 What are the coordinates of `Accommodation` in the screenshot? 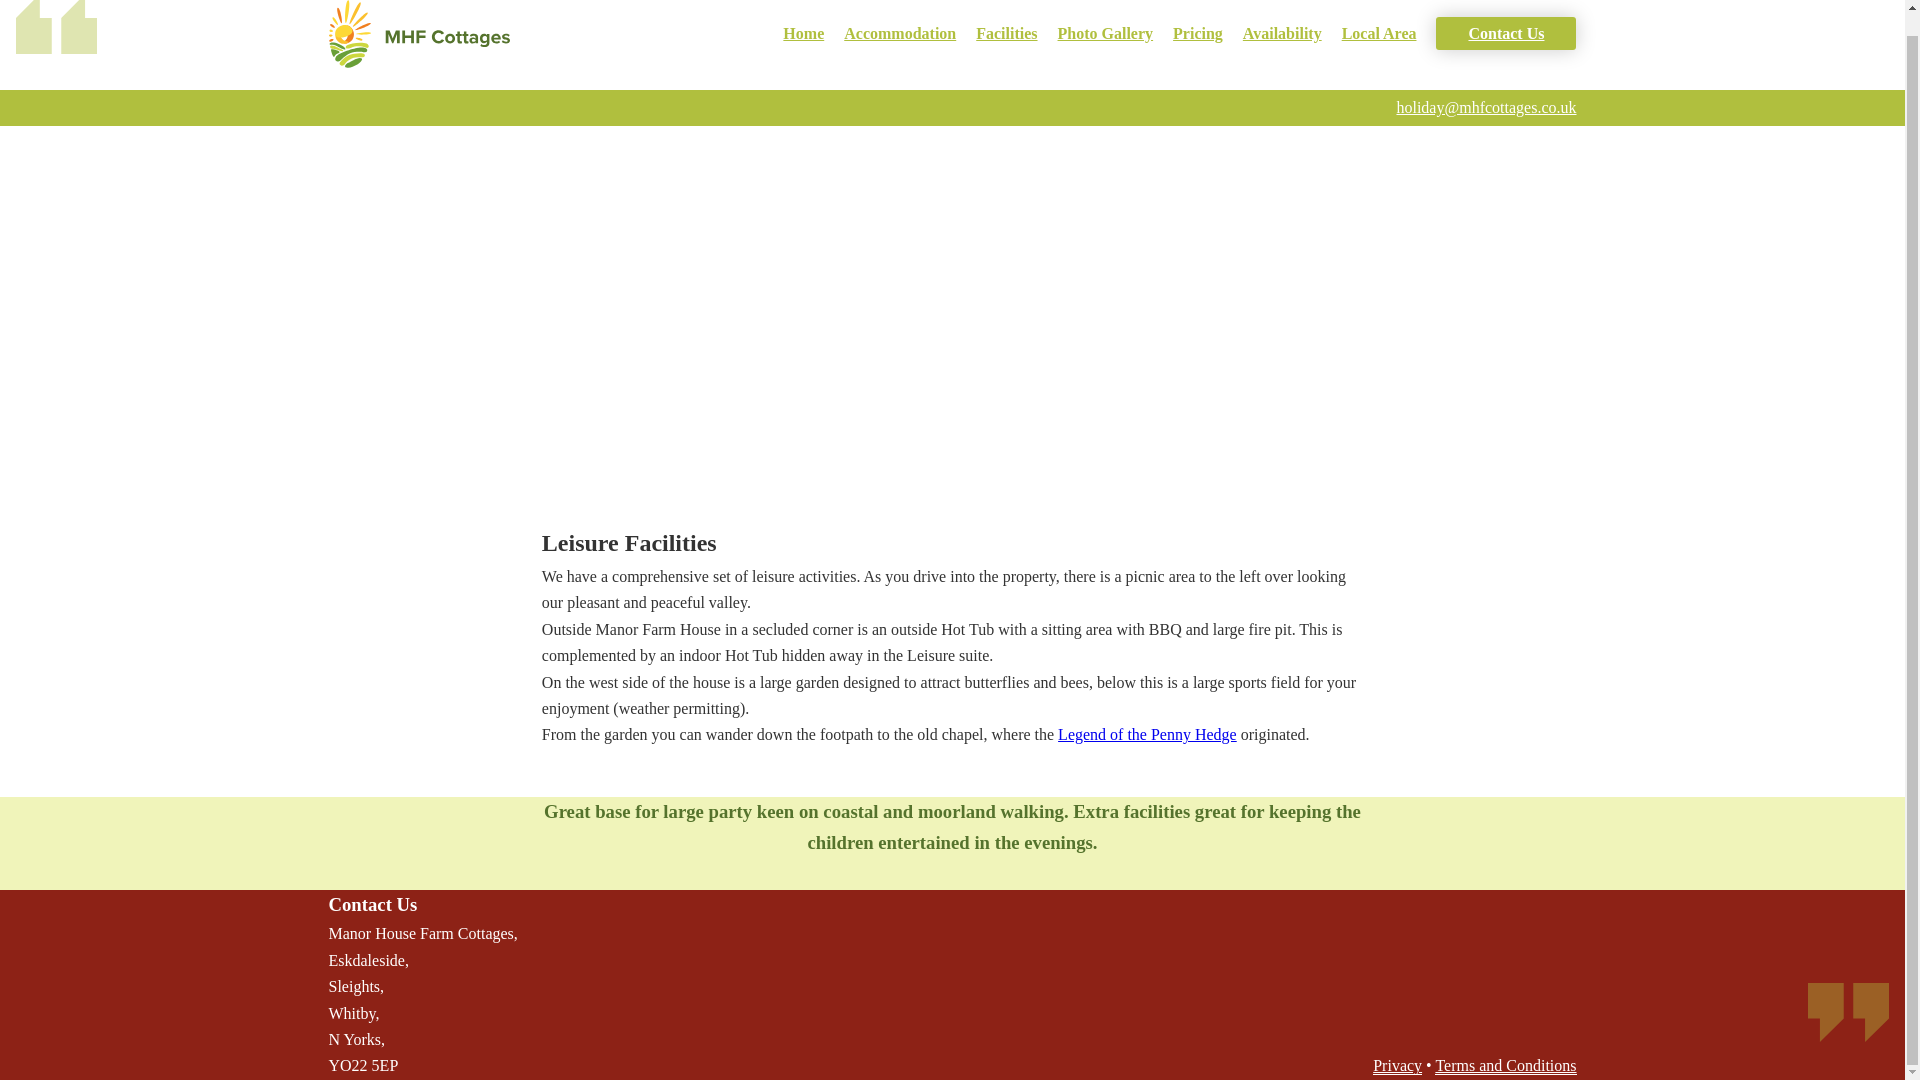 It's located at (900, 33).